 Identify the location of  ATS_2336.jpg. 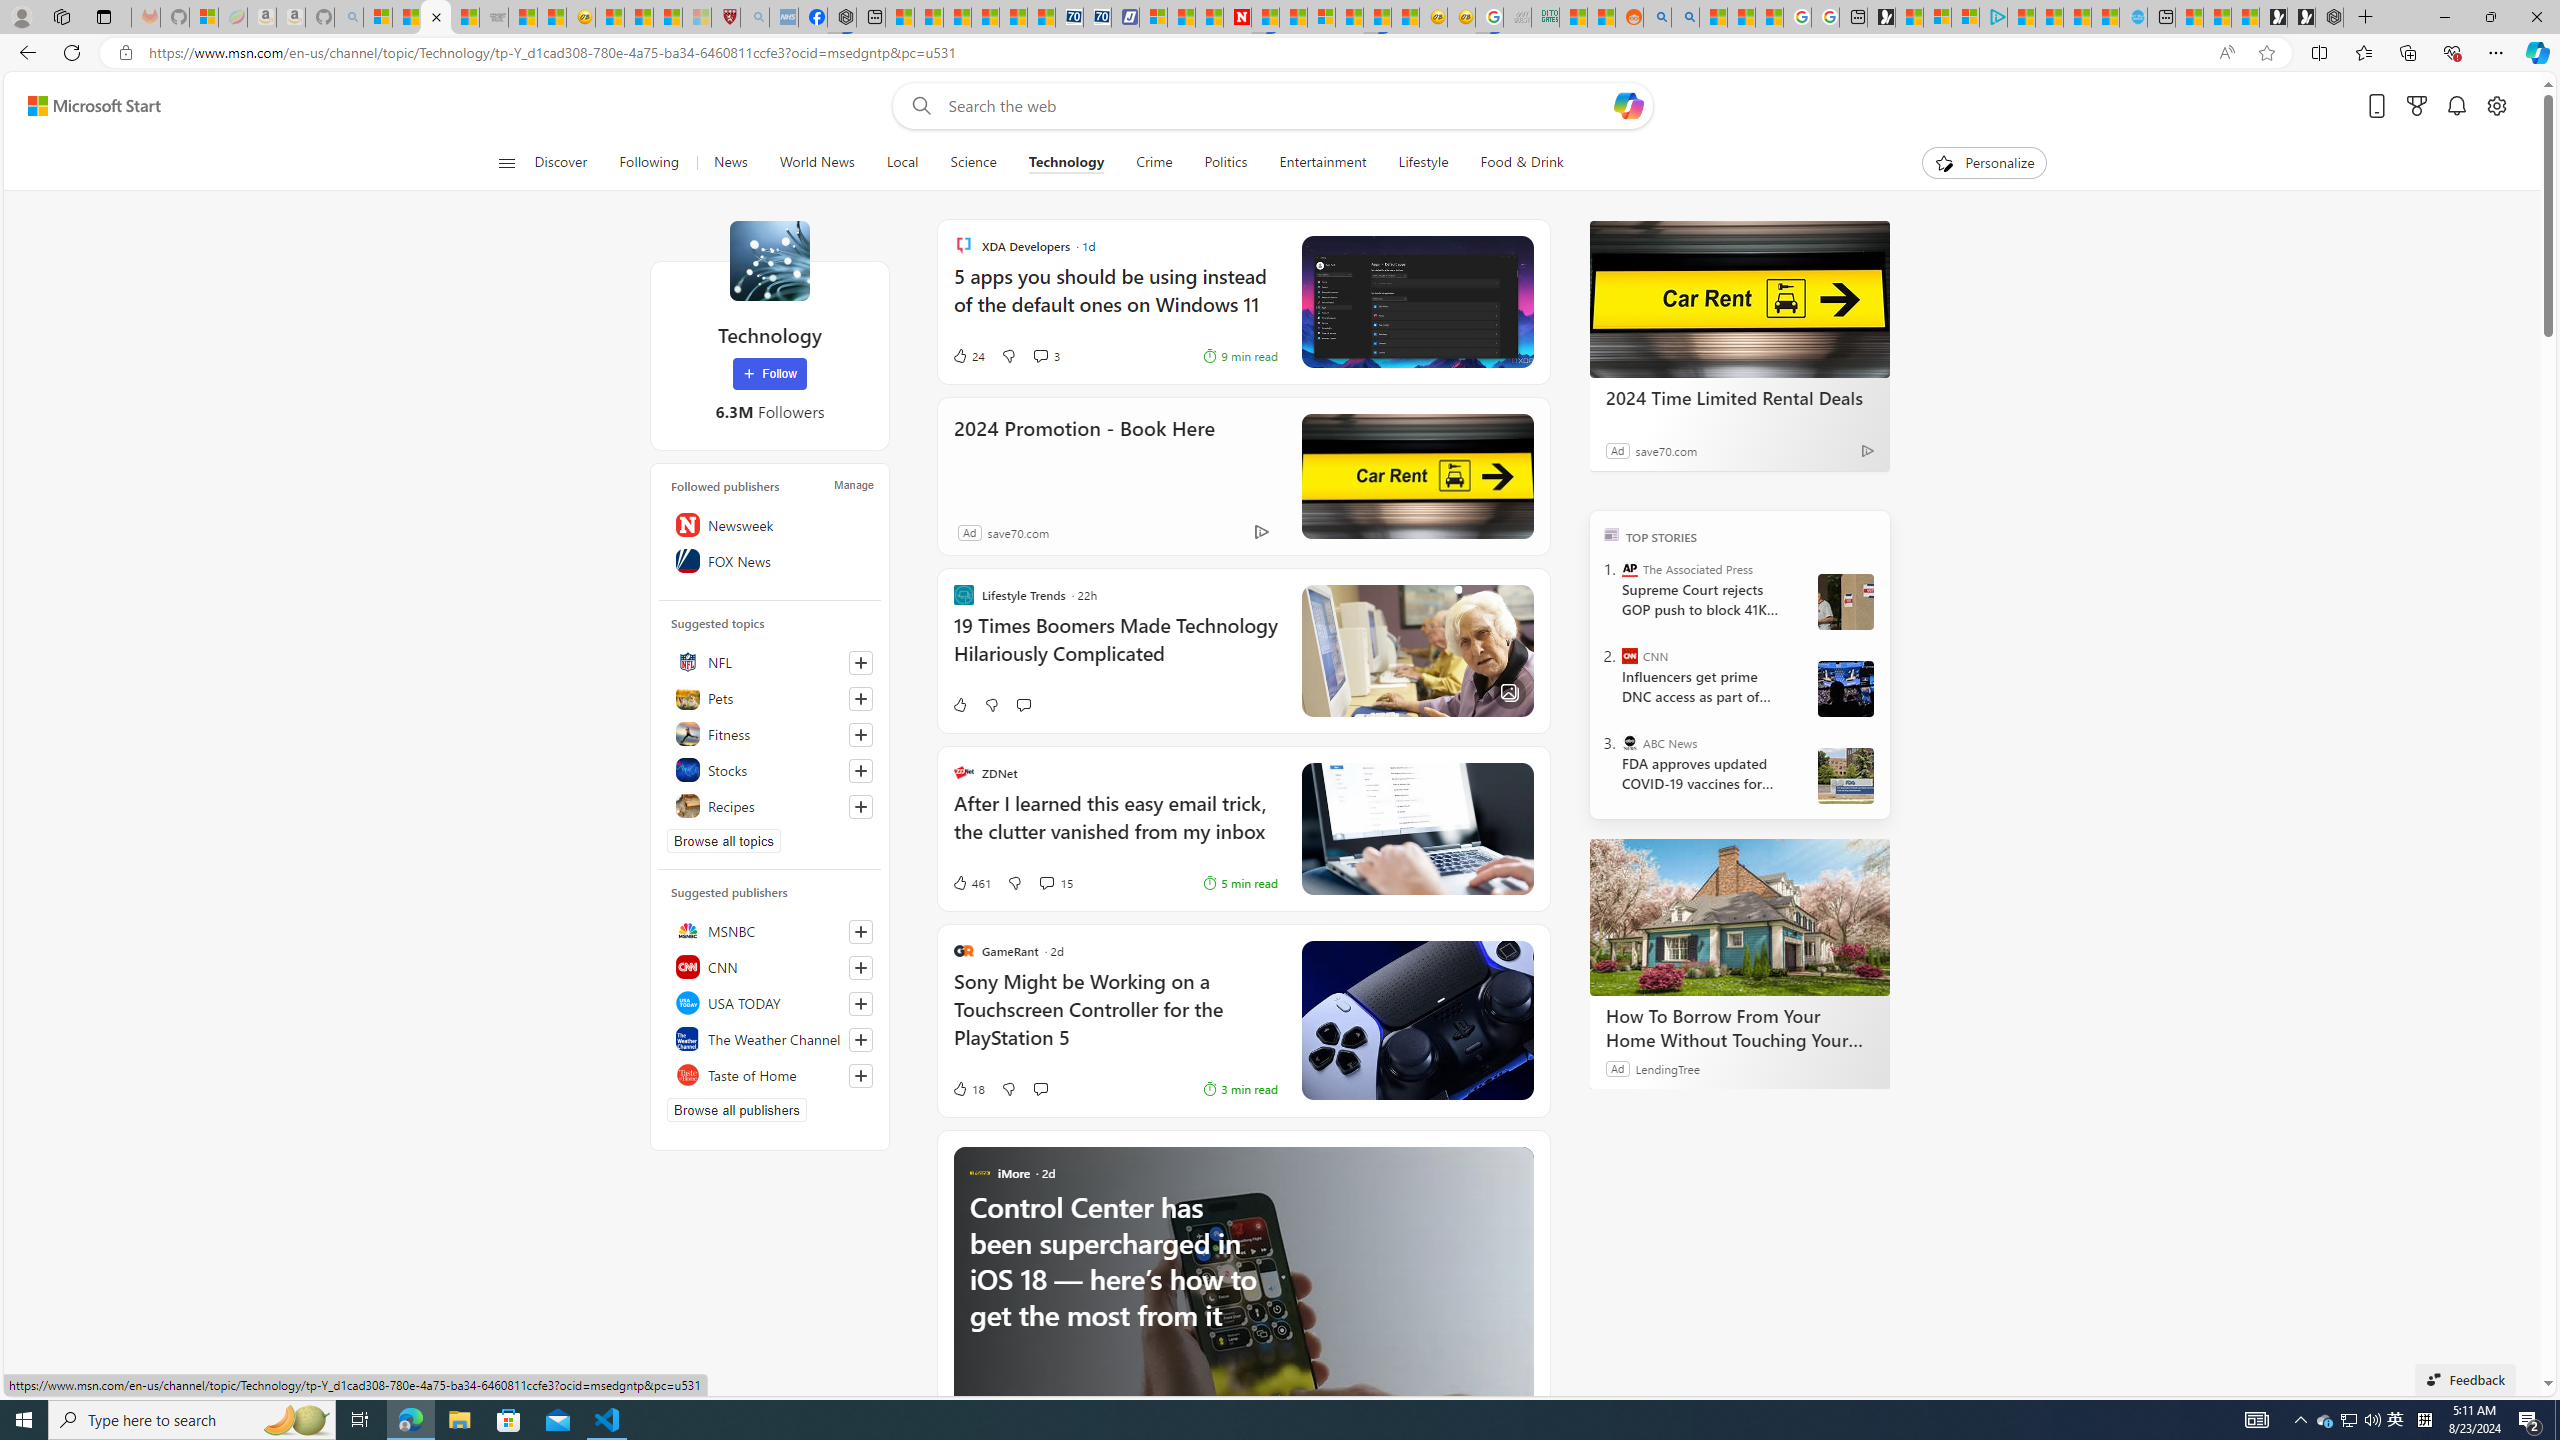
(1845, 688).